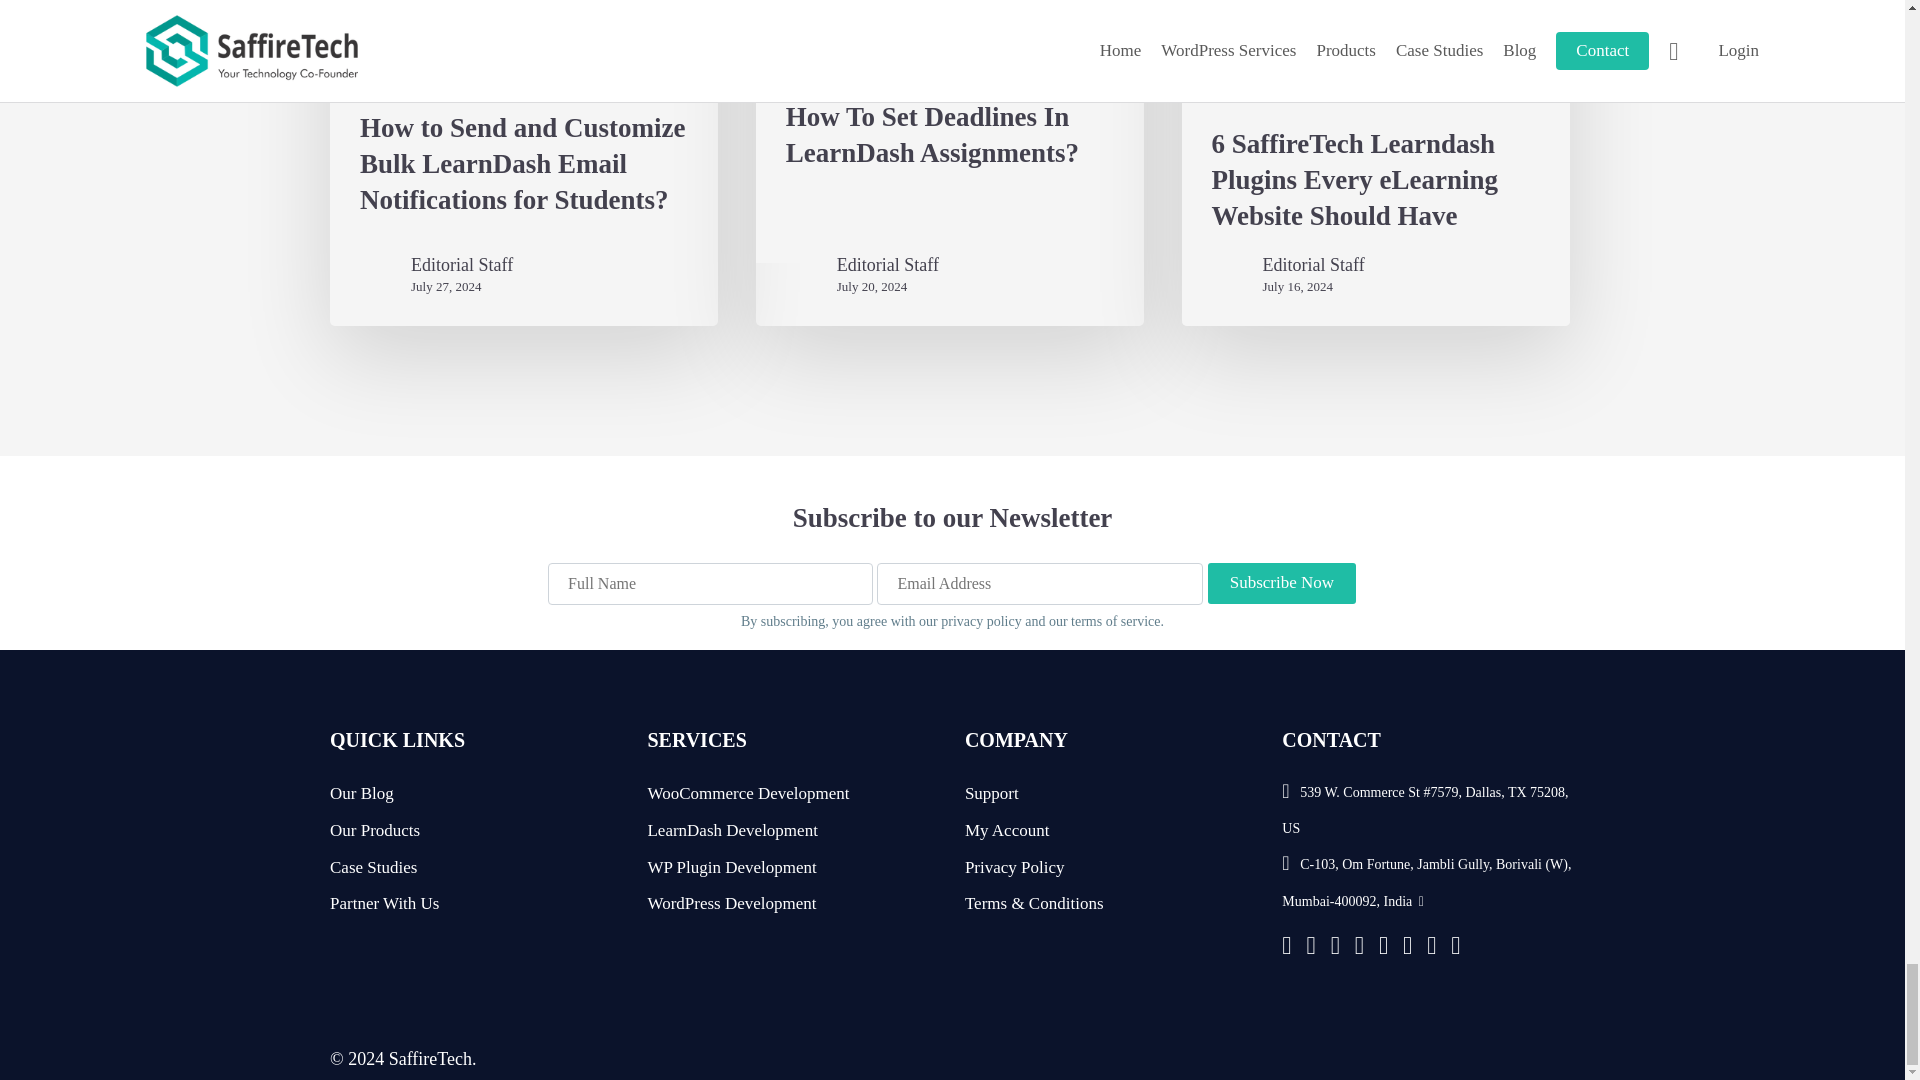 This screenshot has width=1920, height=1080. I want to click on Subscribe Now, so click(1282, 582).